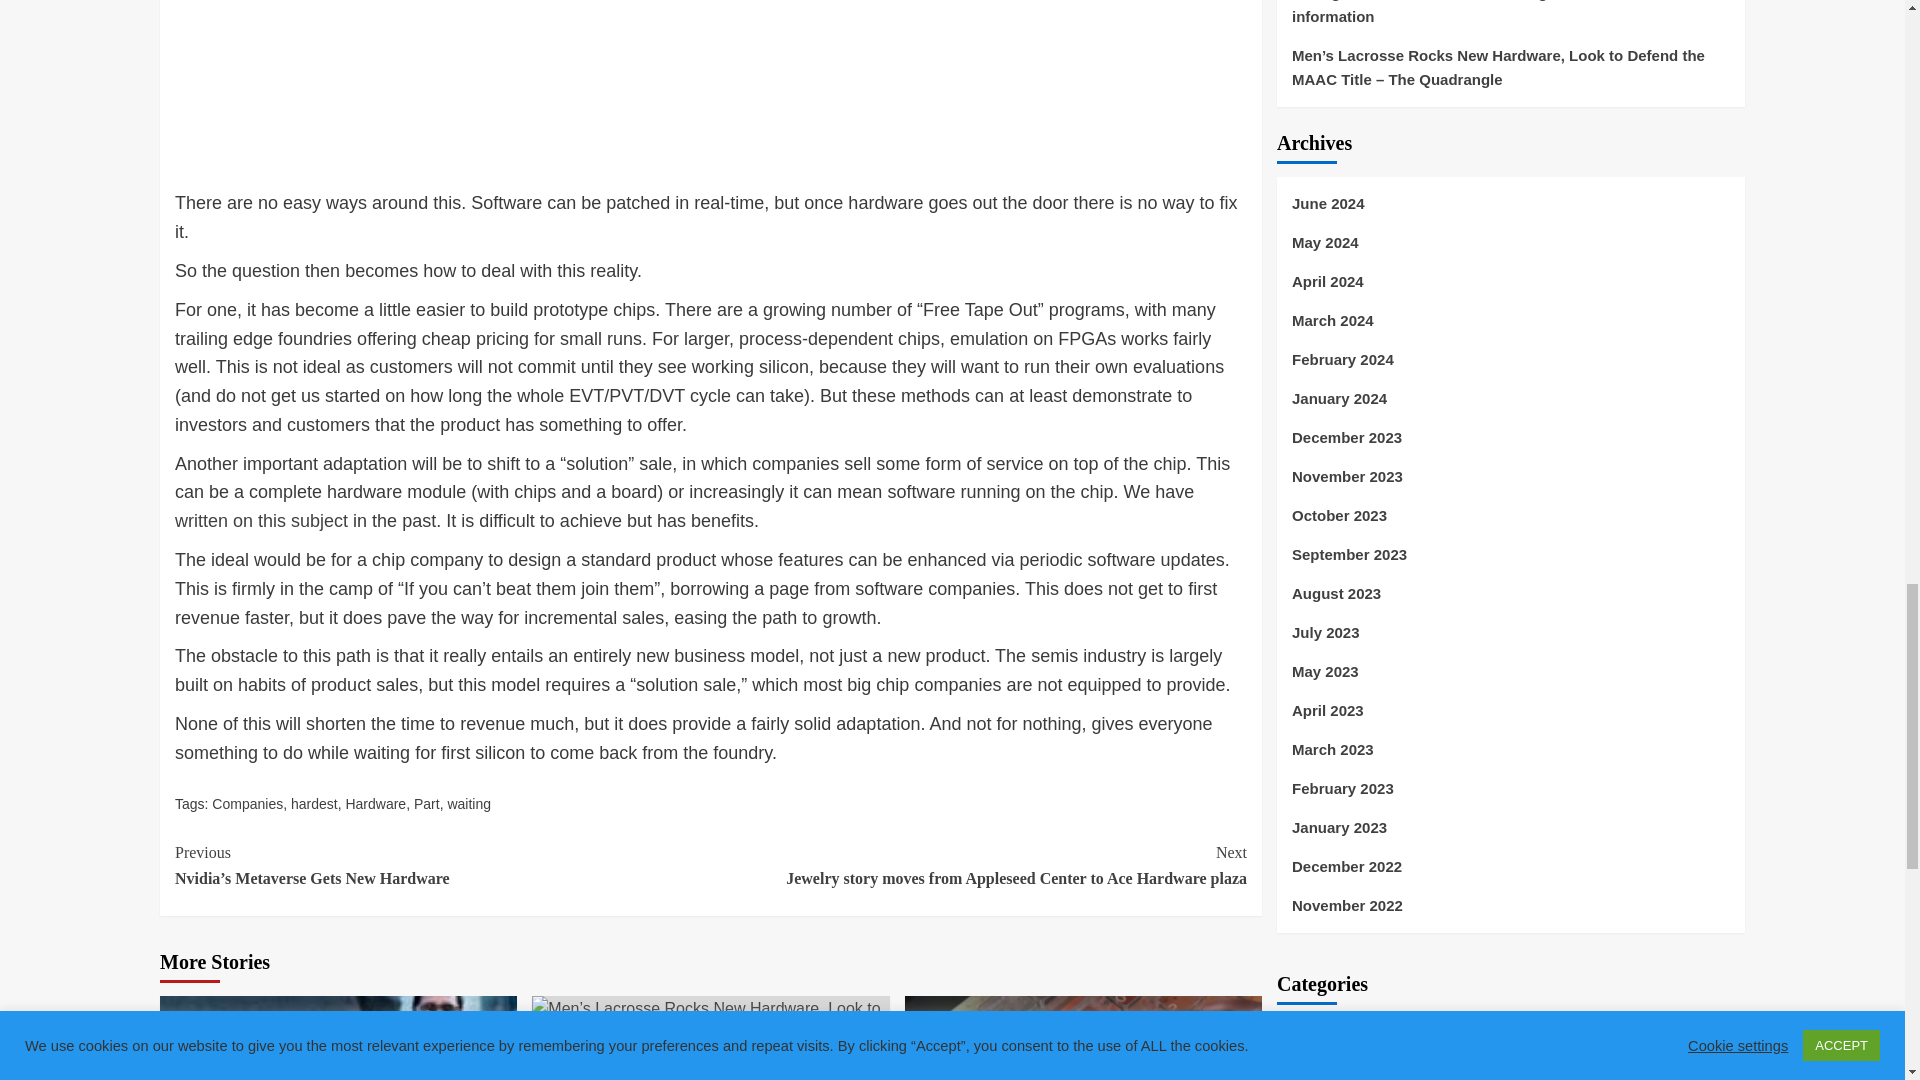  I want to click on Companies, so click(246, 804).